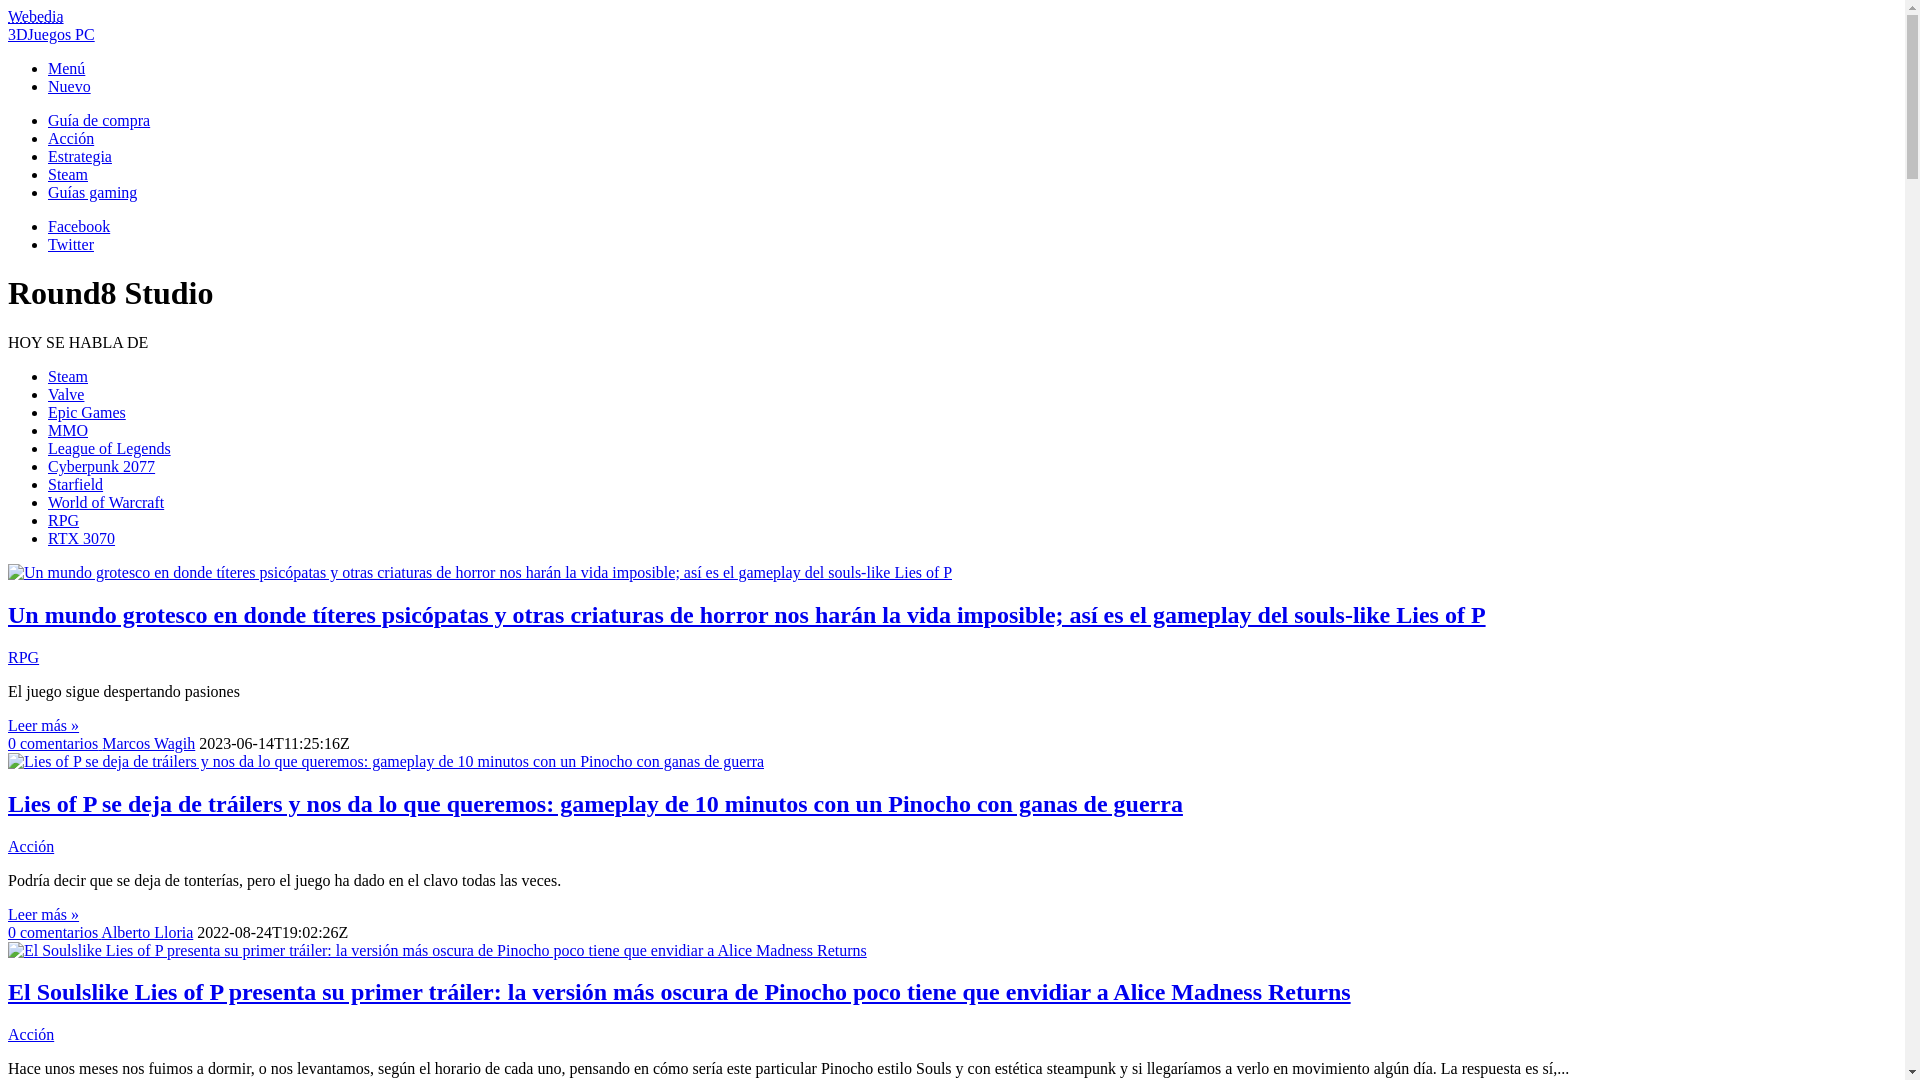 This screenshot has width=1920, height=1080. Describe the element at coordinates (110, 448) in the screenshot. I see `League of Legends` at that location.